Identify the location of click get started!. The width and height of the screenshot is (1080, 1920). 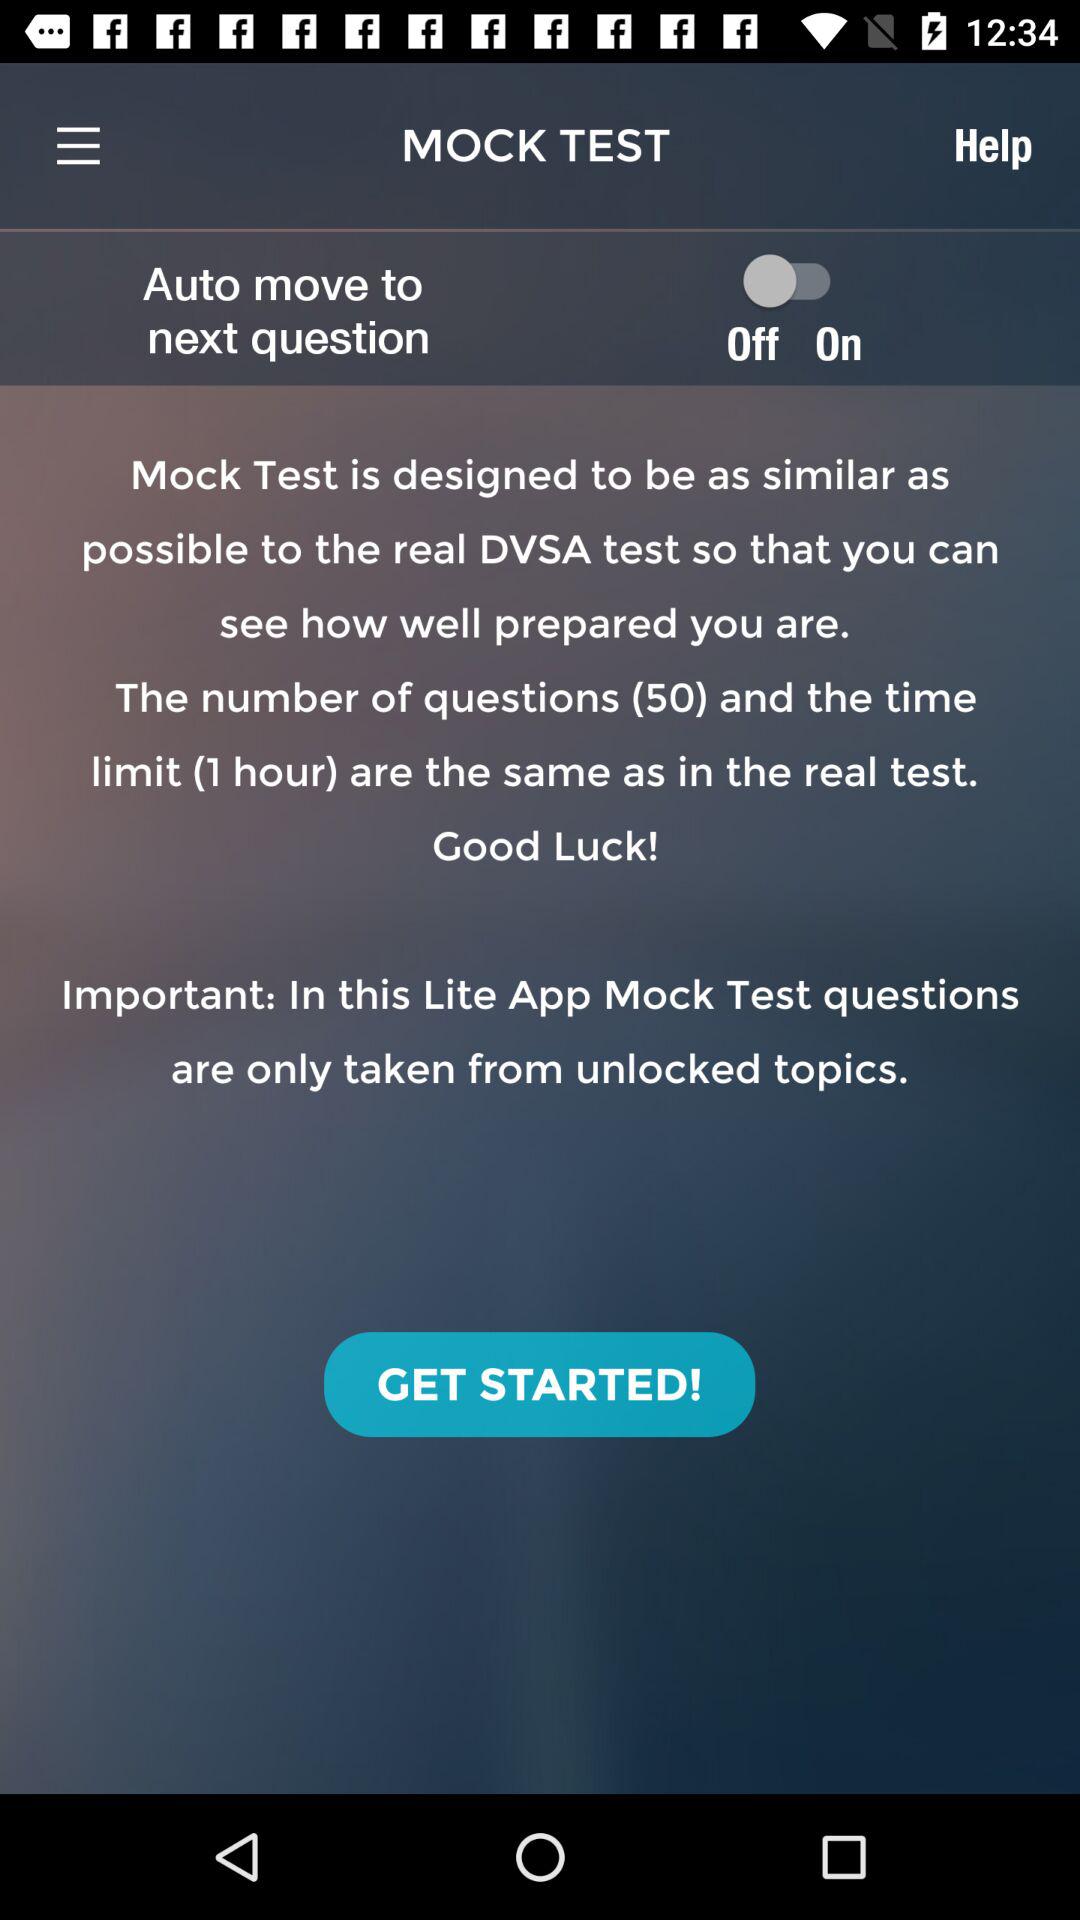
(540, 1384).